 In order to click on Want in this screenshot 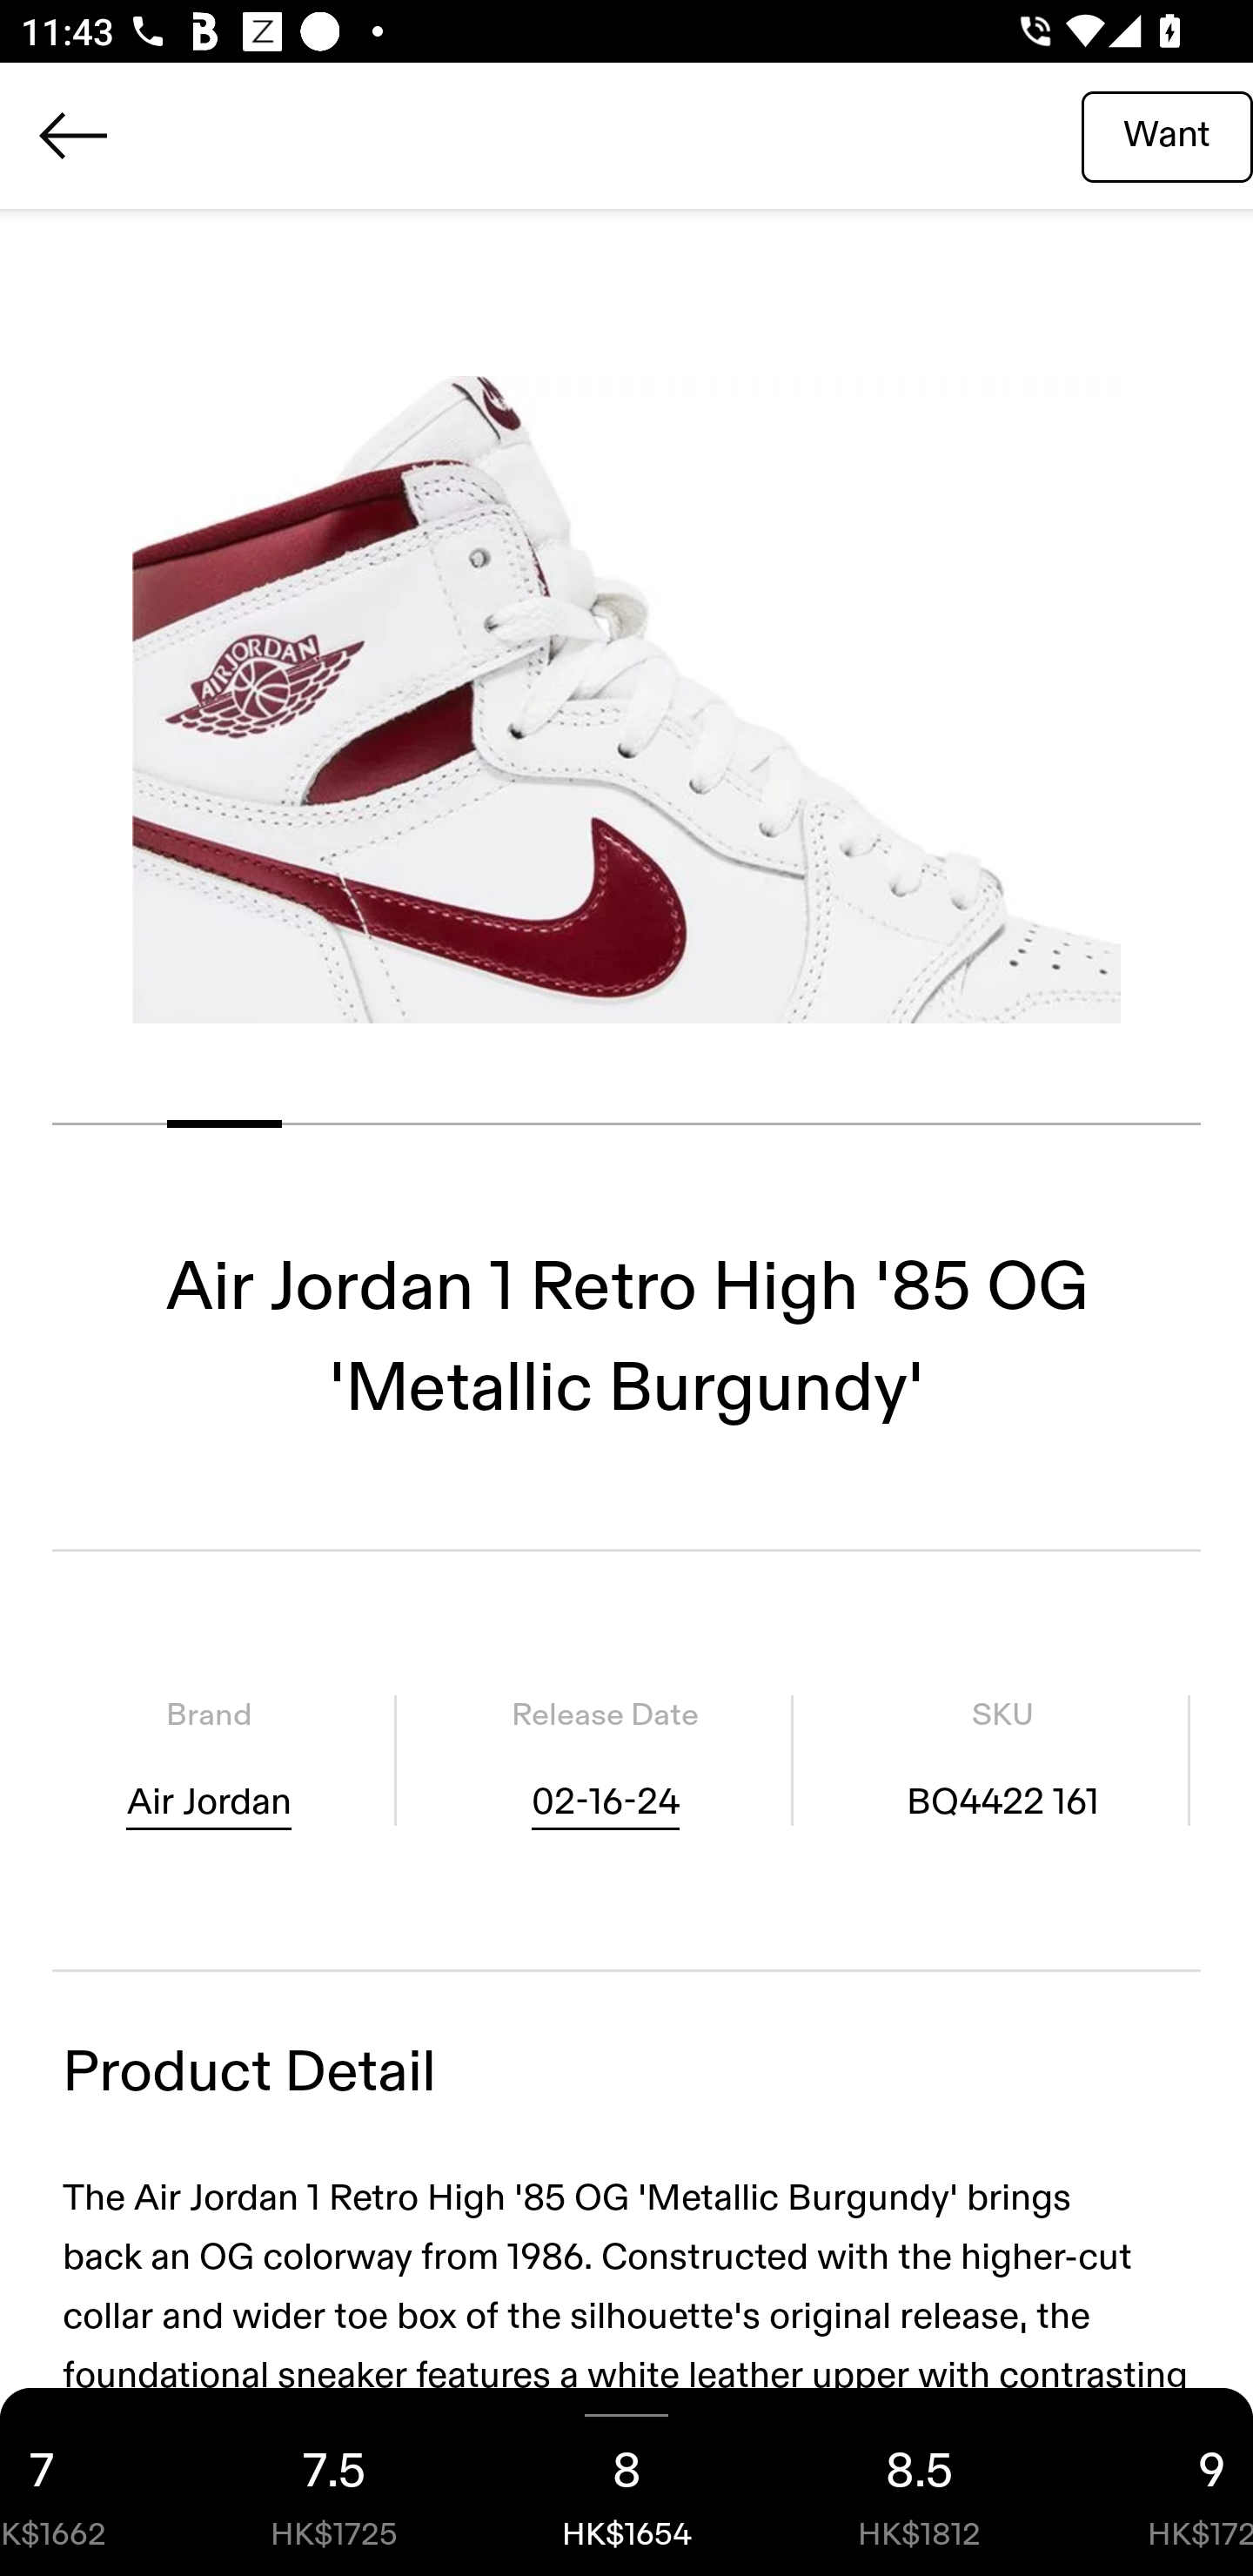, I will do `click(1167, 135)`.